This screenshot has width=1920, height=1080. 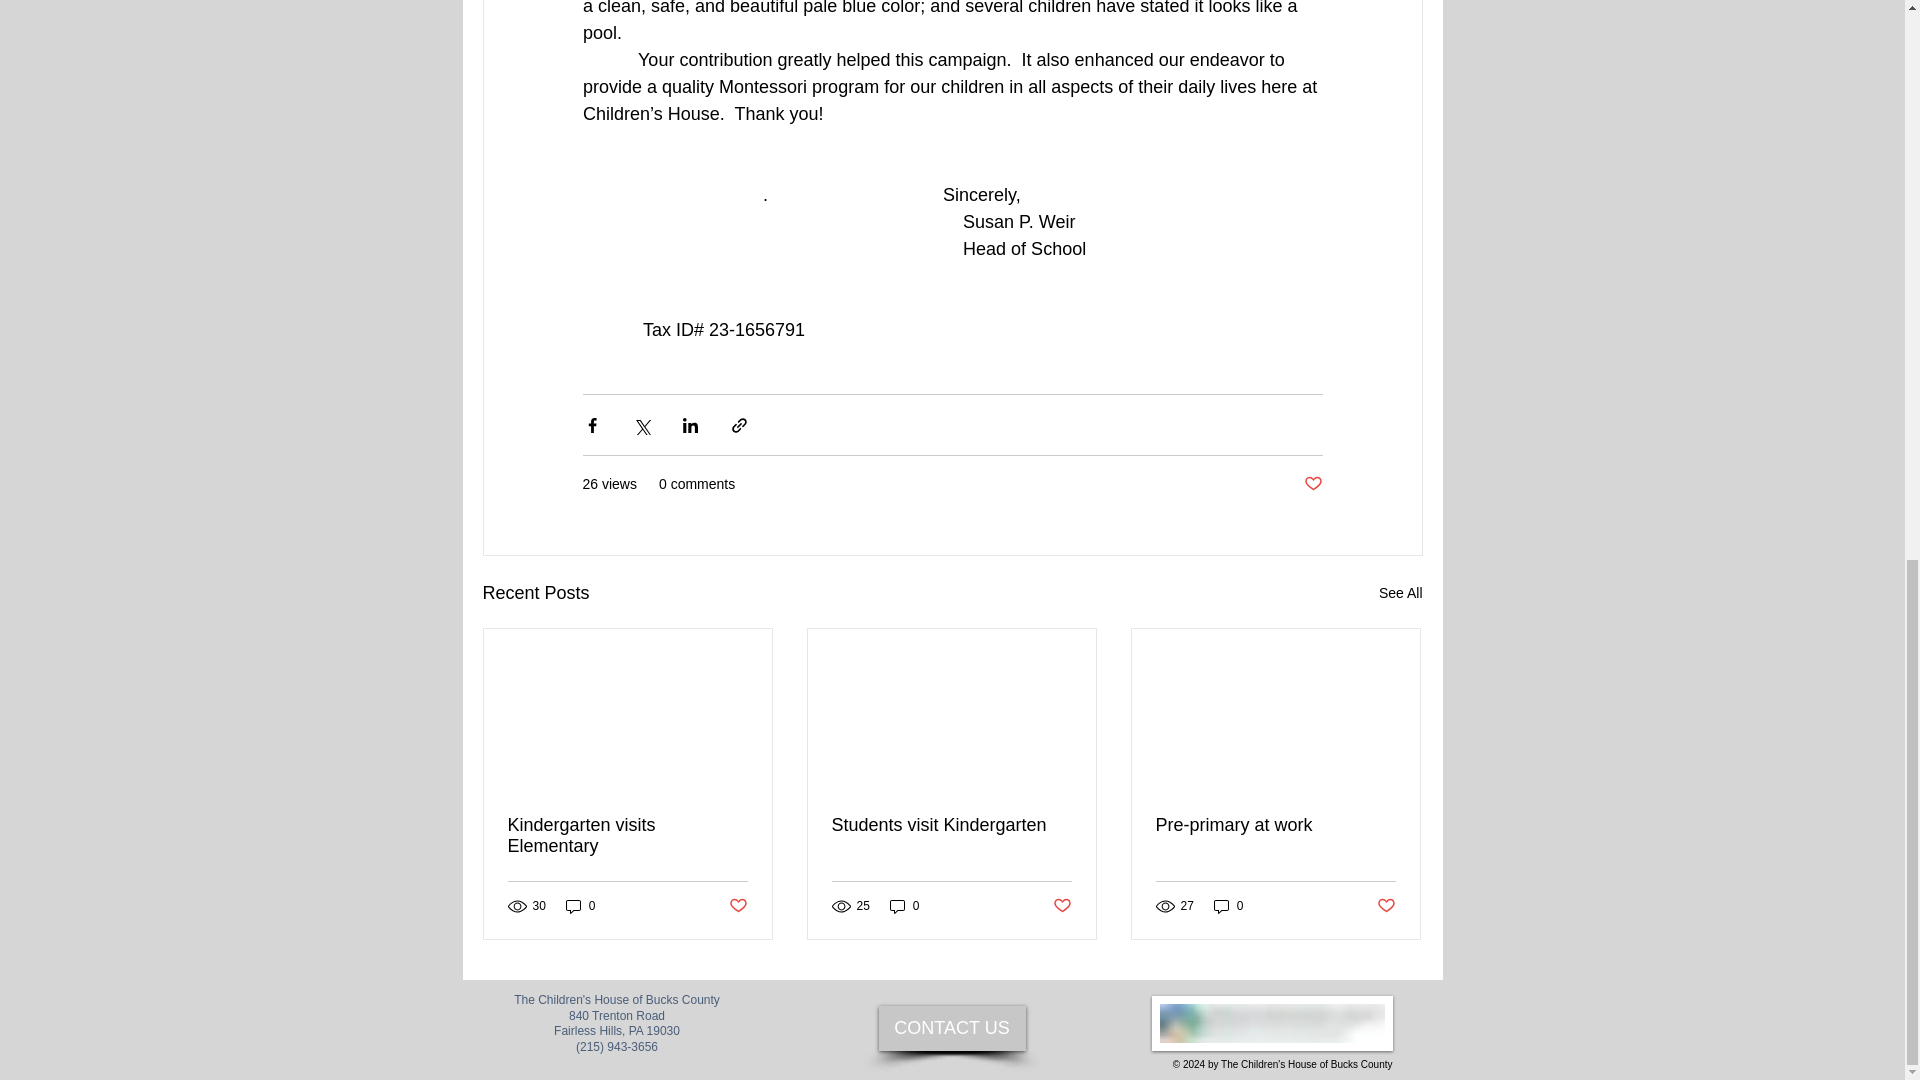 I want to click on Students visit Kindergarten, so click(x=951, y=825).